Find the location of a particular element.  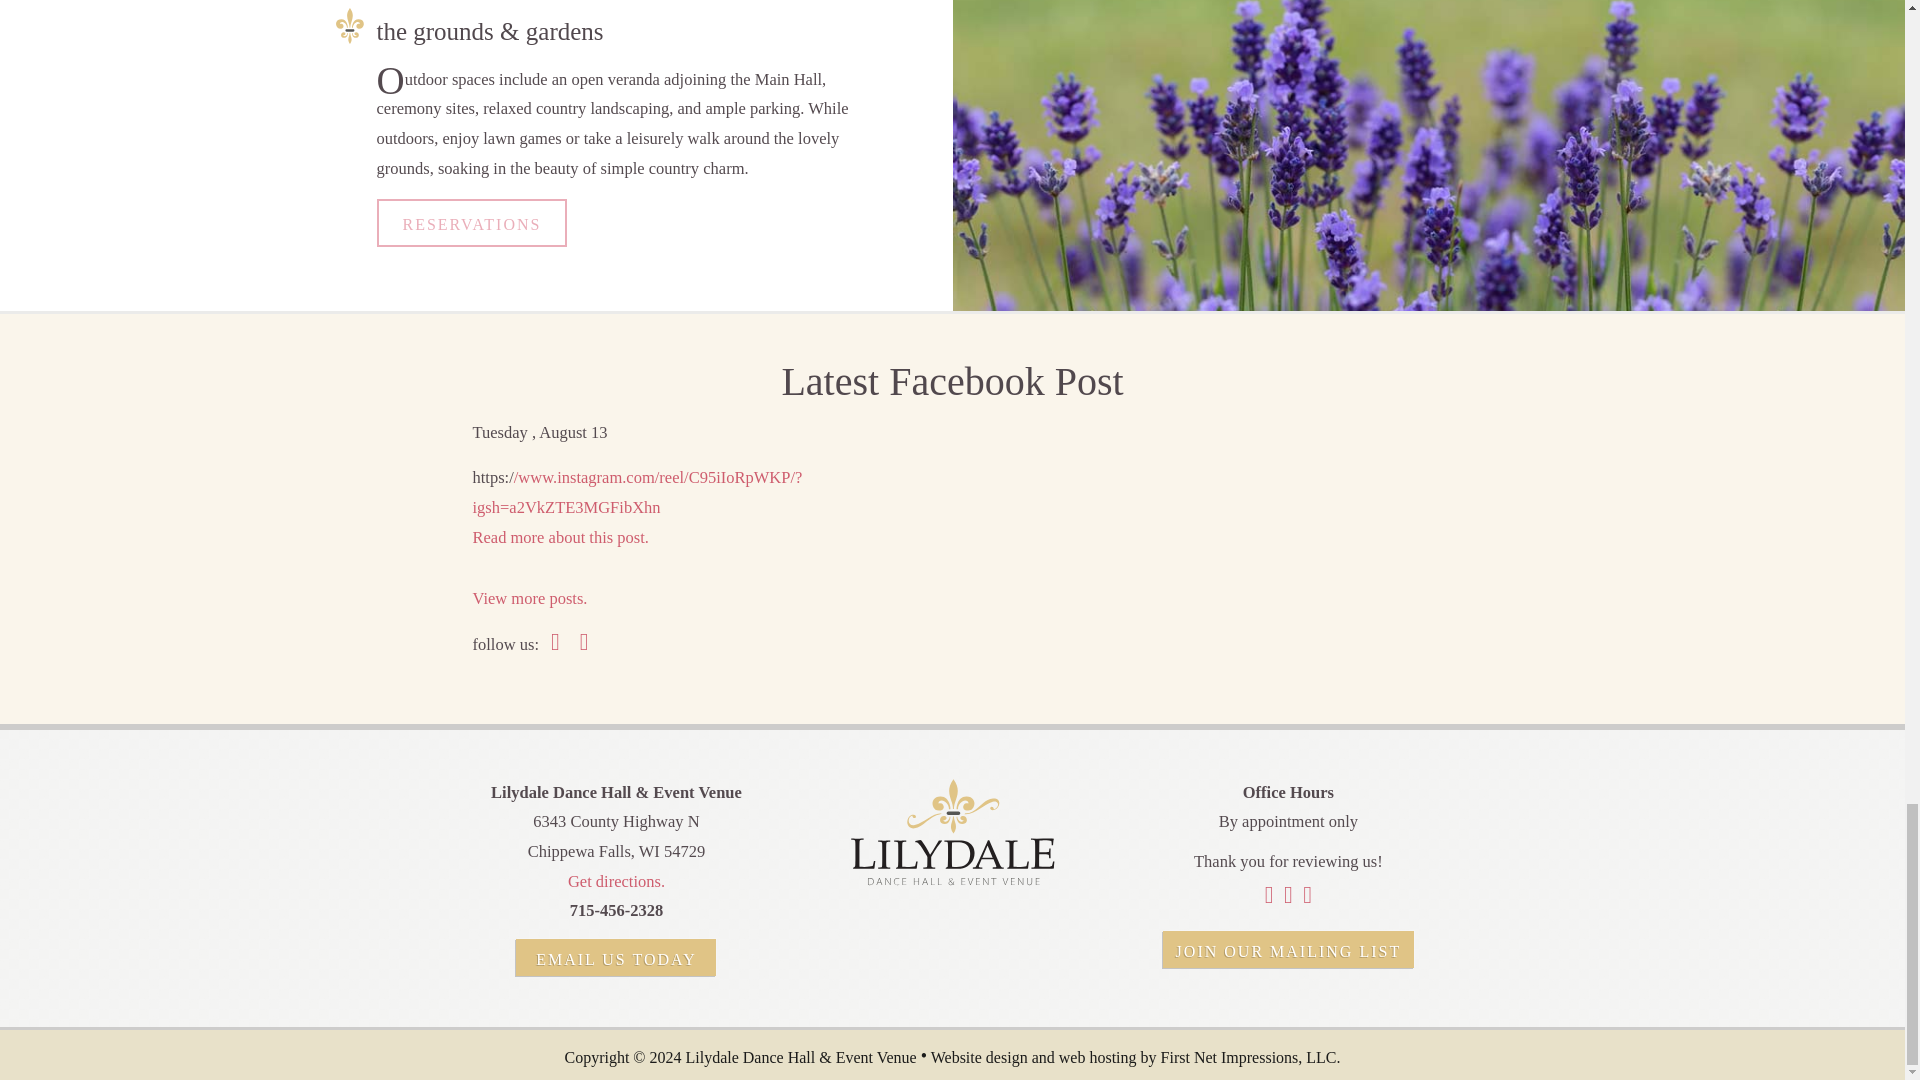

JOIN OUR MAILING LIST is located at coordinates (1288, 948).